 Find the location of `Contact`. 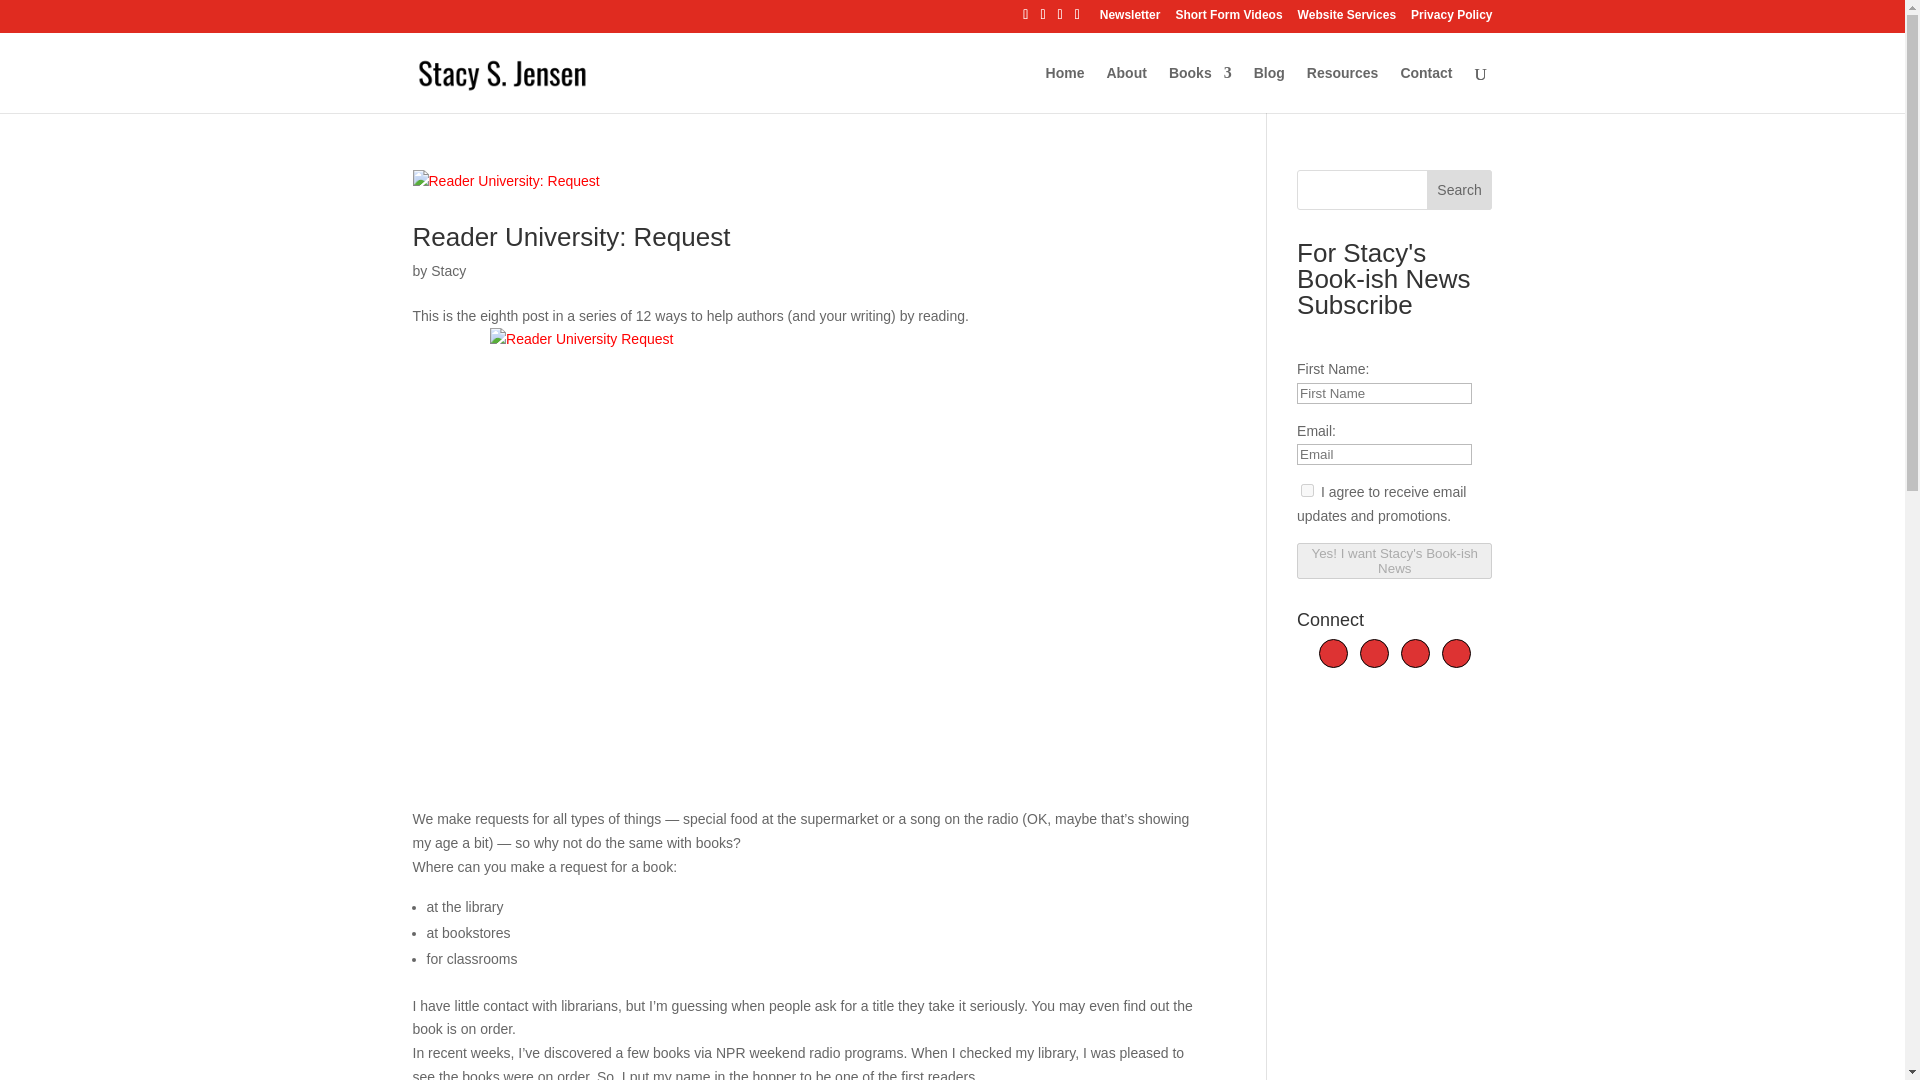

Contact is located at coordinates (1425, 89).